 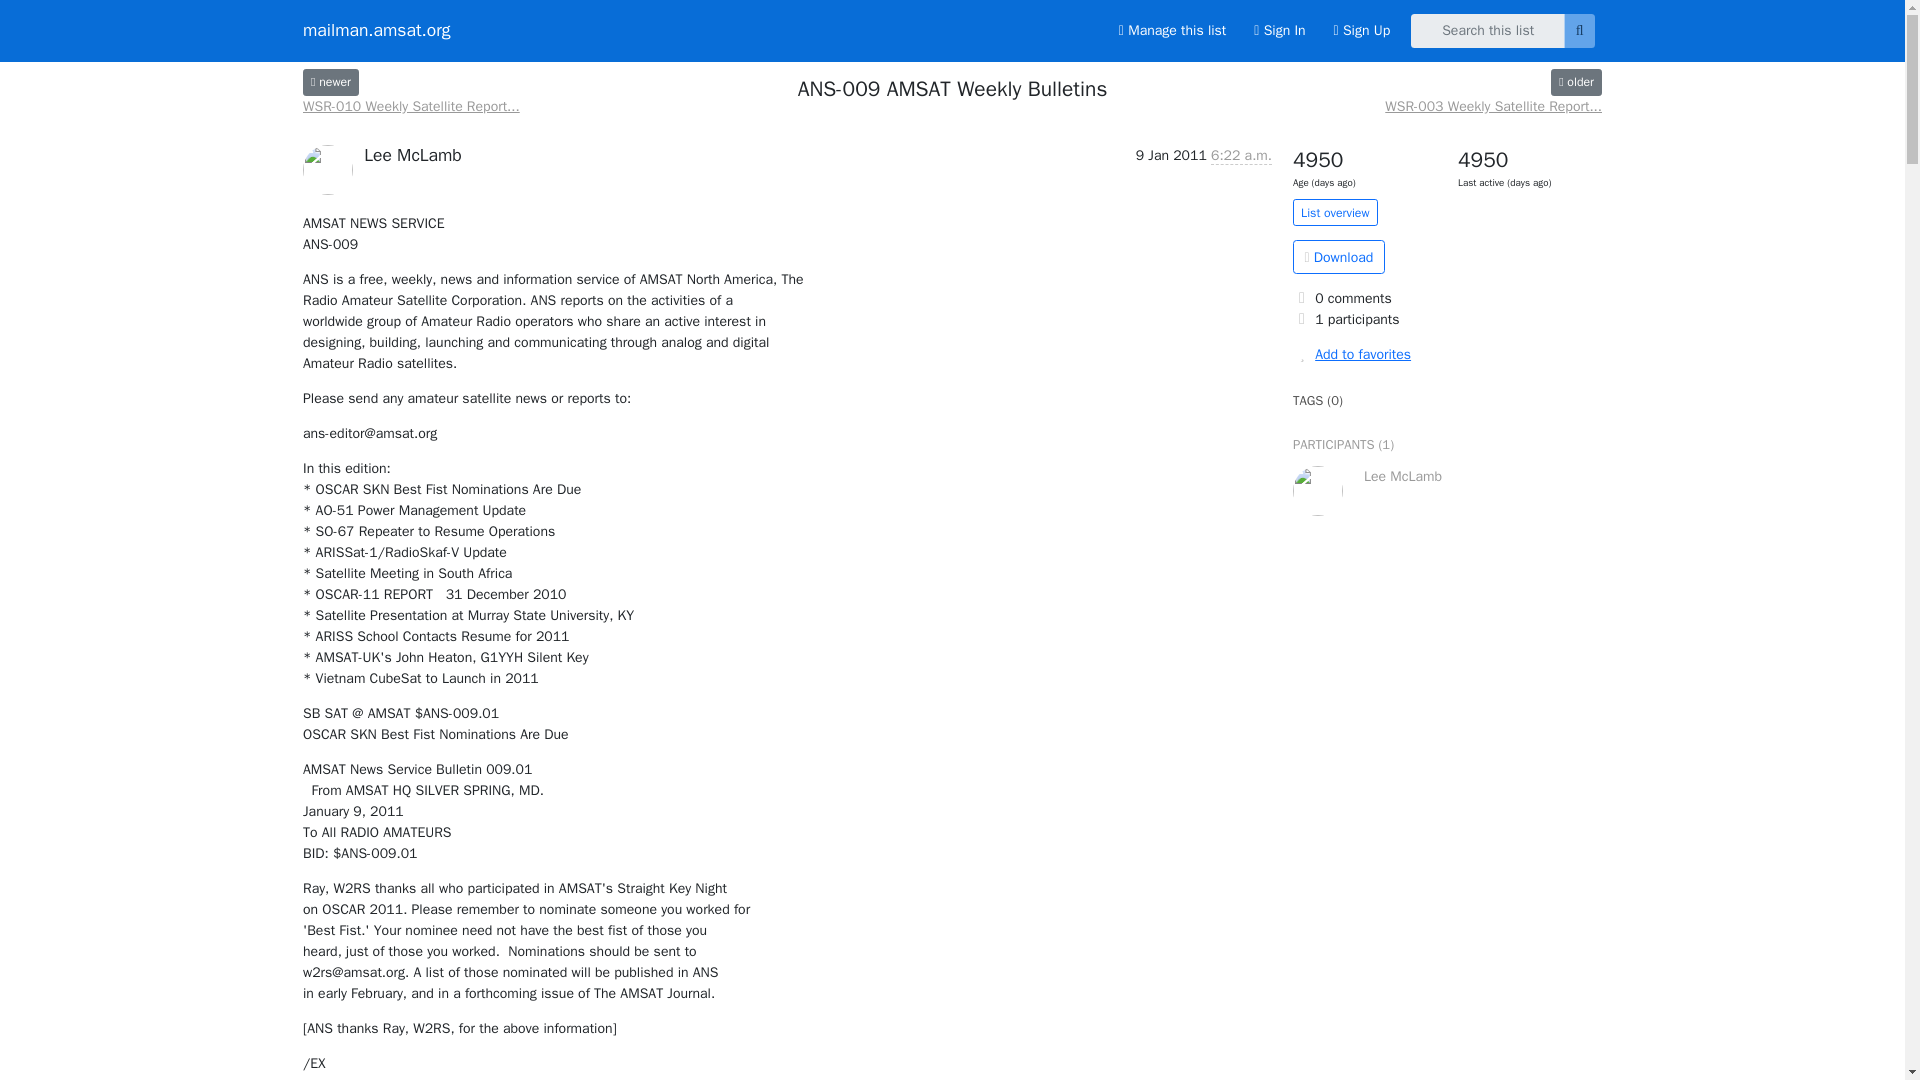 I want to click on Sign In, so click(x=1280, y=30).